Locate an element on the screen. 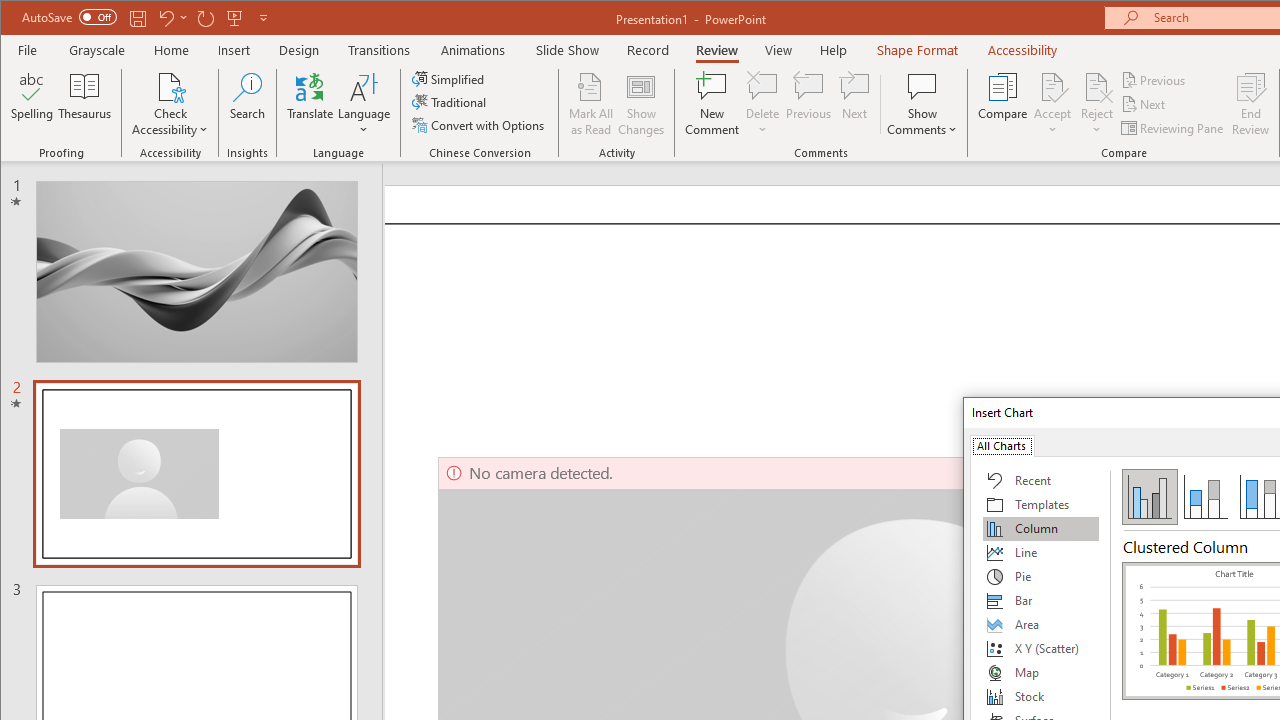  Simplified is located at coordinates (450, 78).